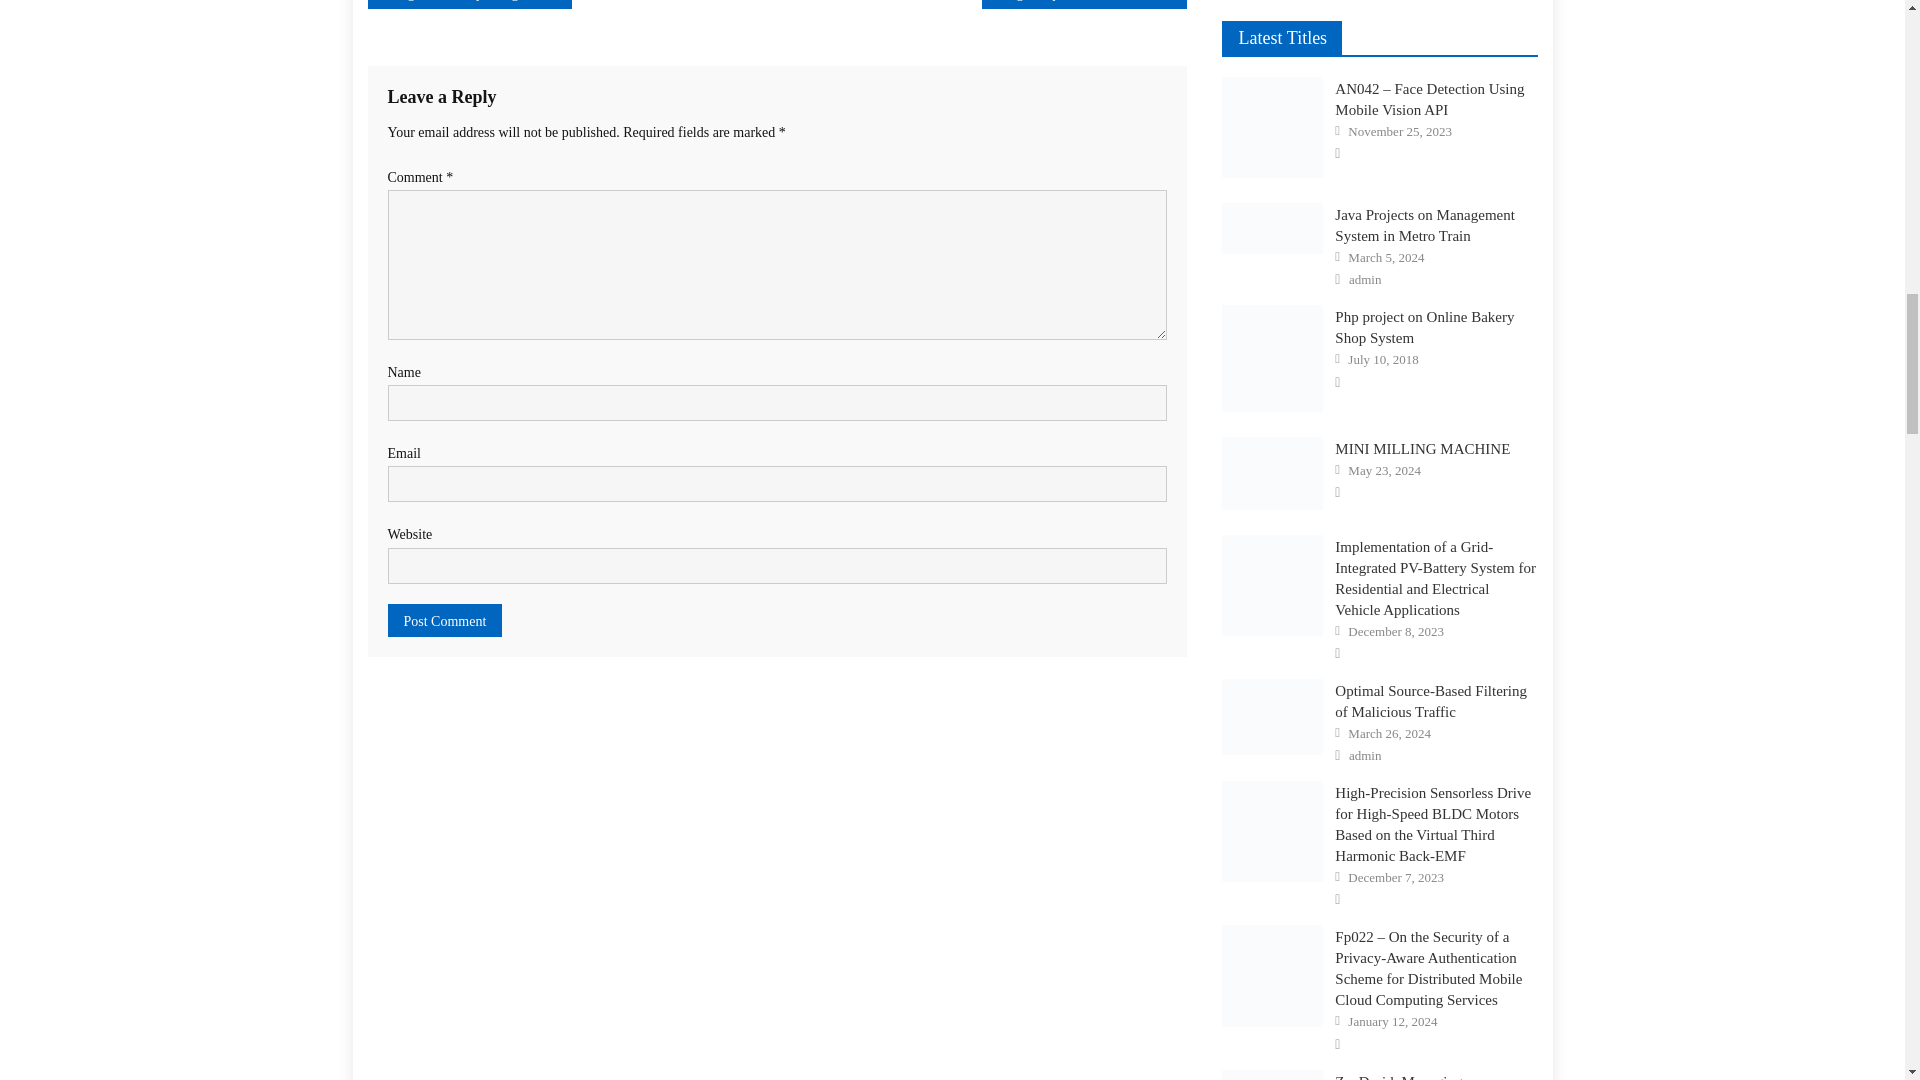 The image size is (1920, 1080). I want to click on Java Projects on Management System in Metro Train, so click(1272, 228).